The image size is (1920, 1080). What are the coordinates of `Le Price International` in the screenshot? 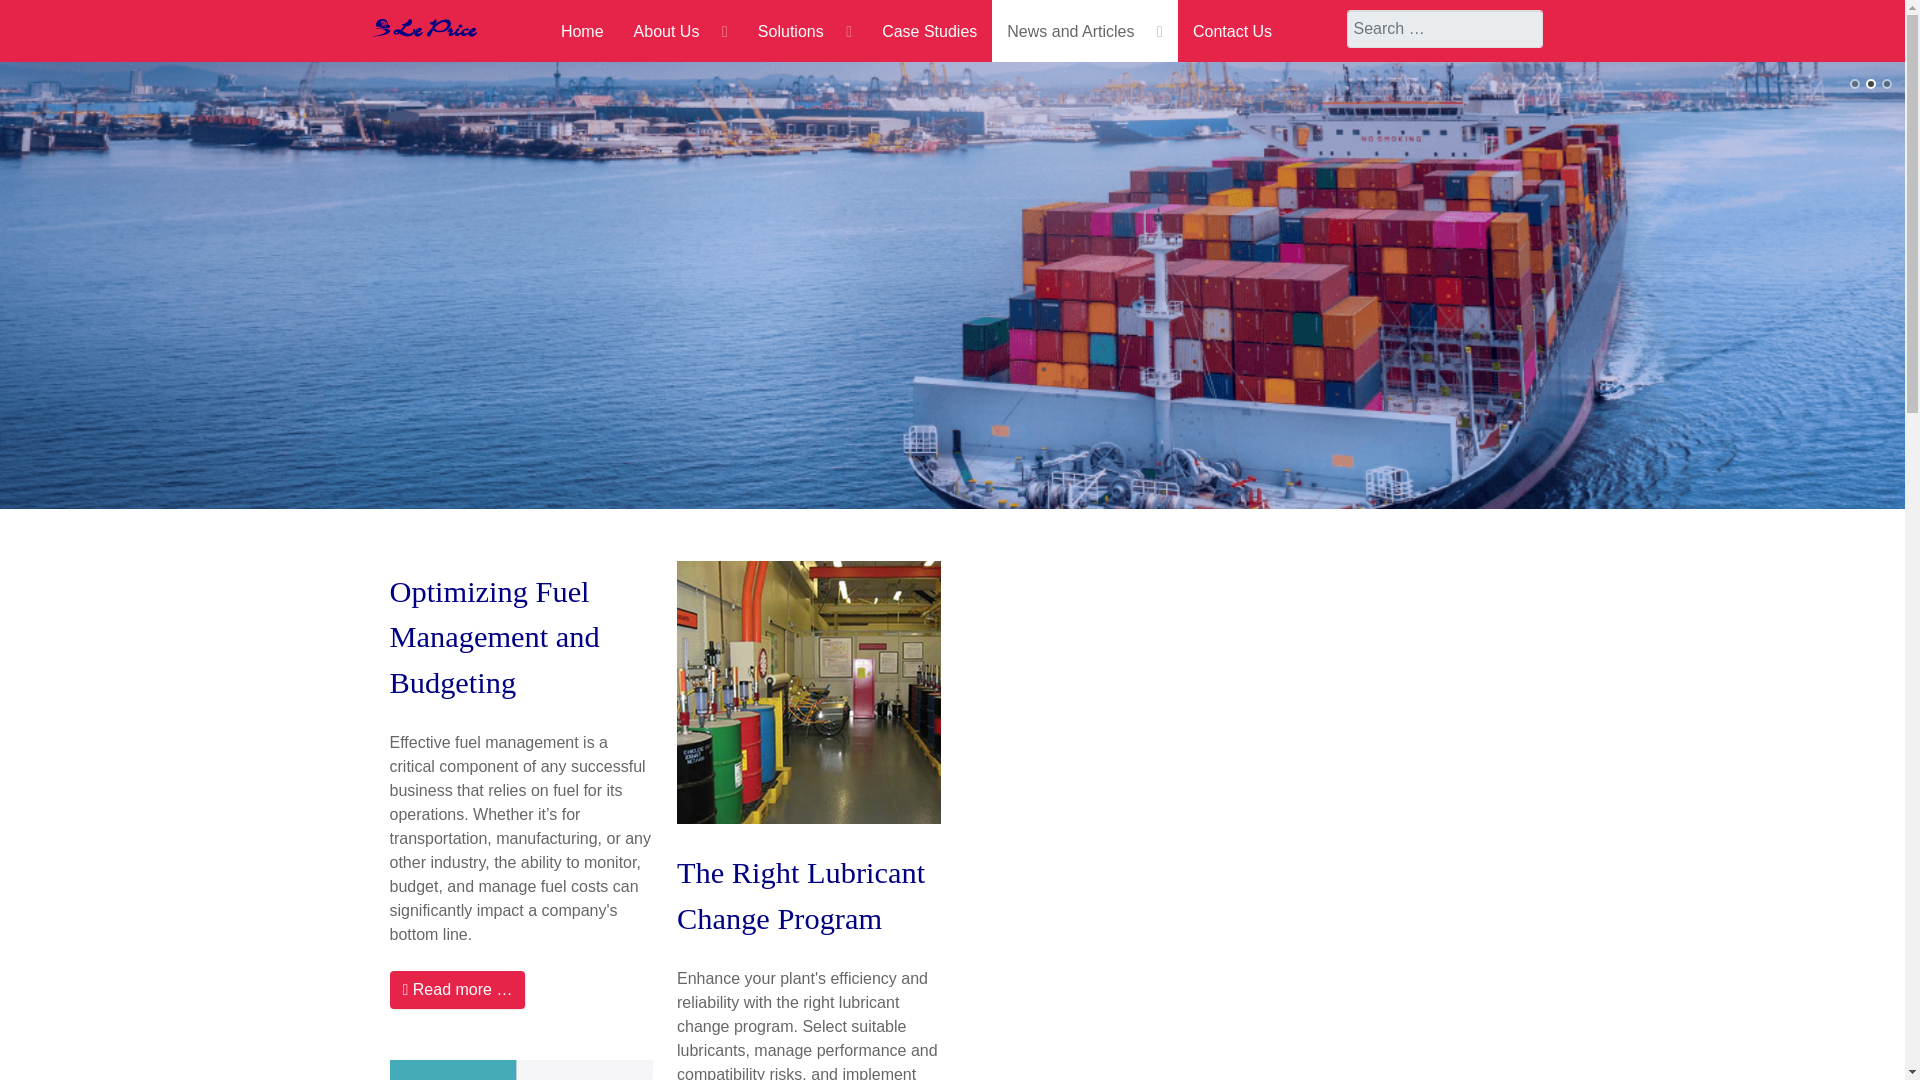 It's located at (424, 26).